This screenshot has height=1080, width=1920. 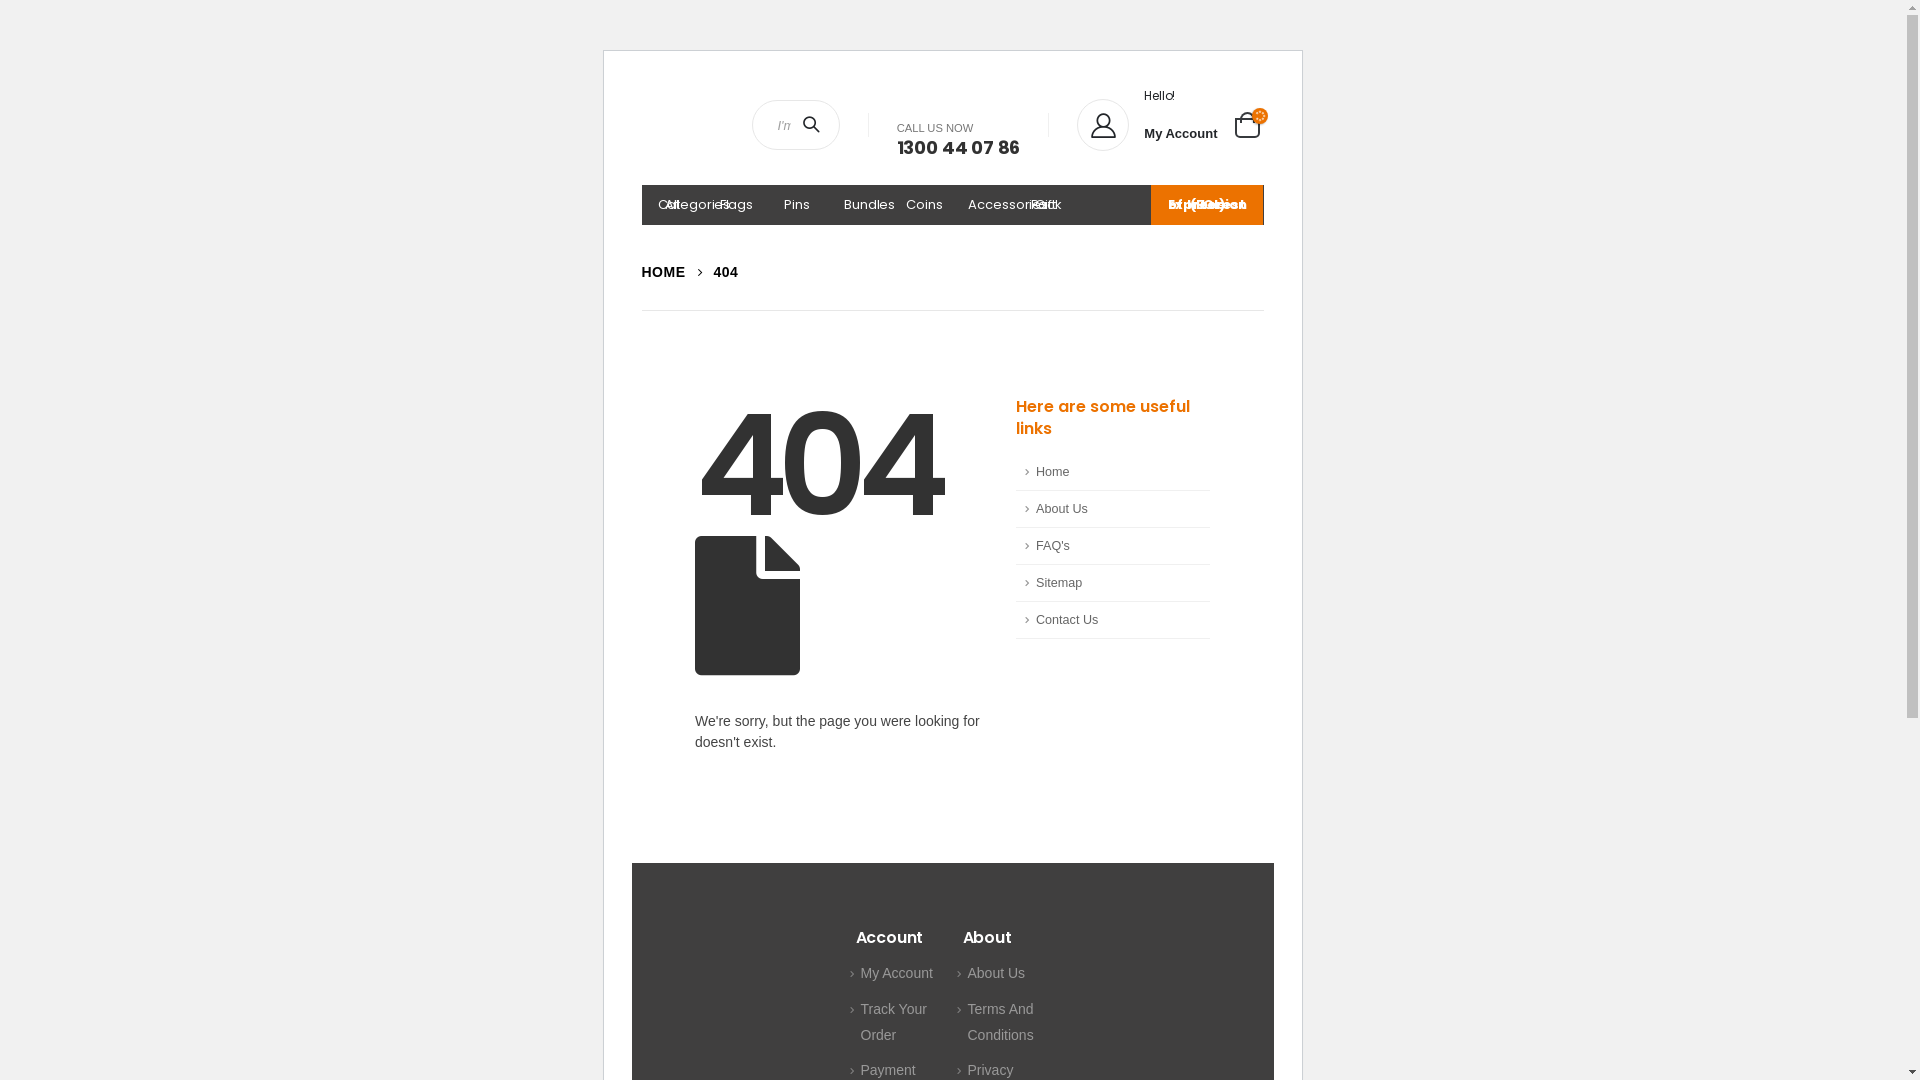 I want to click on Hello!
My Account, so click(x=1147, y=125).